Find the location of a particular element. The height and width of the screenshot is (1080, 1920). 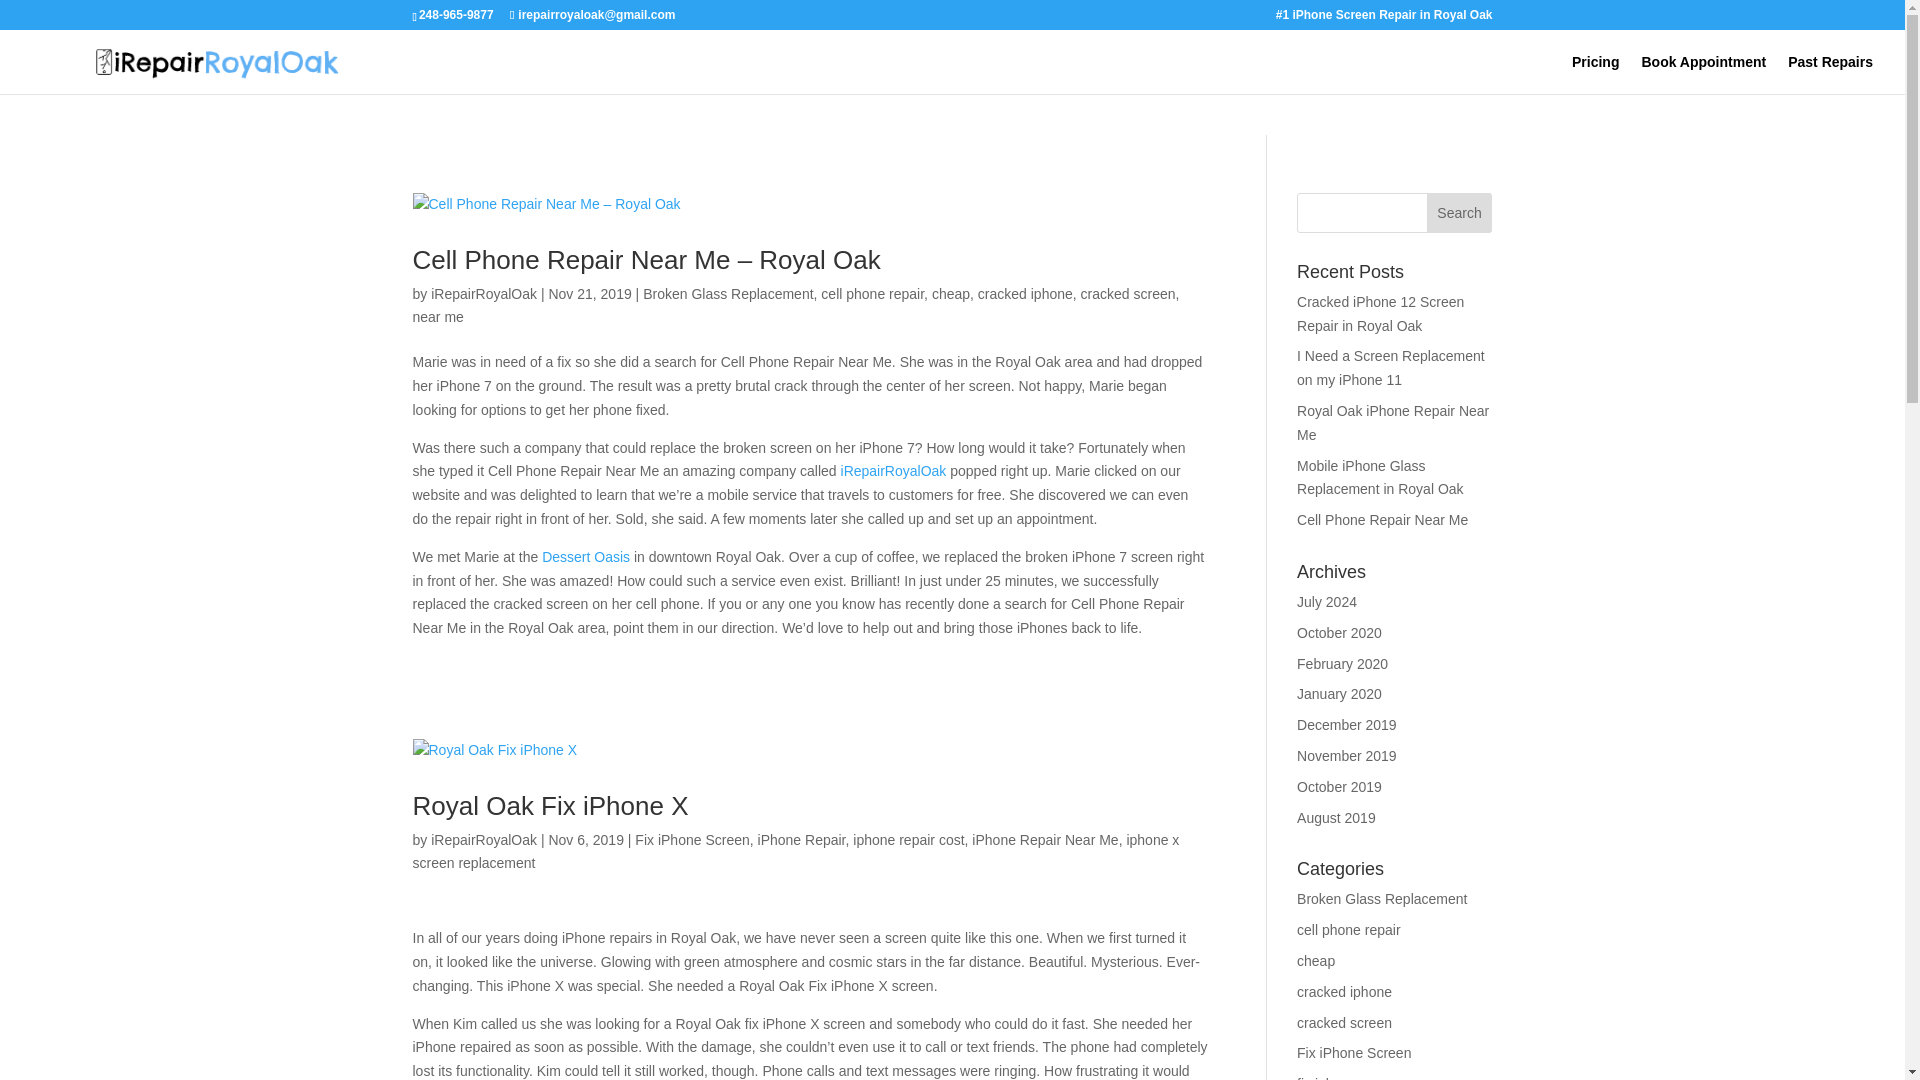

iPhone Repair is located at coordinates (802, 839).